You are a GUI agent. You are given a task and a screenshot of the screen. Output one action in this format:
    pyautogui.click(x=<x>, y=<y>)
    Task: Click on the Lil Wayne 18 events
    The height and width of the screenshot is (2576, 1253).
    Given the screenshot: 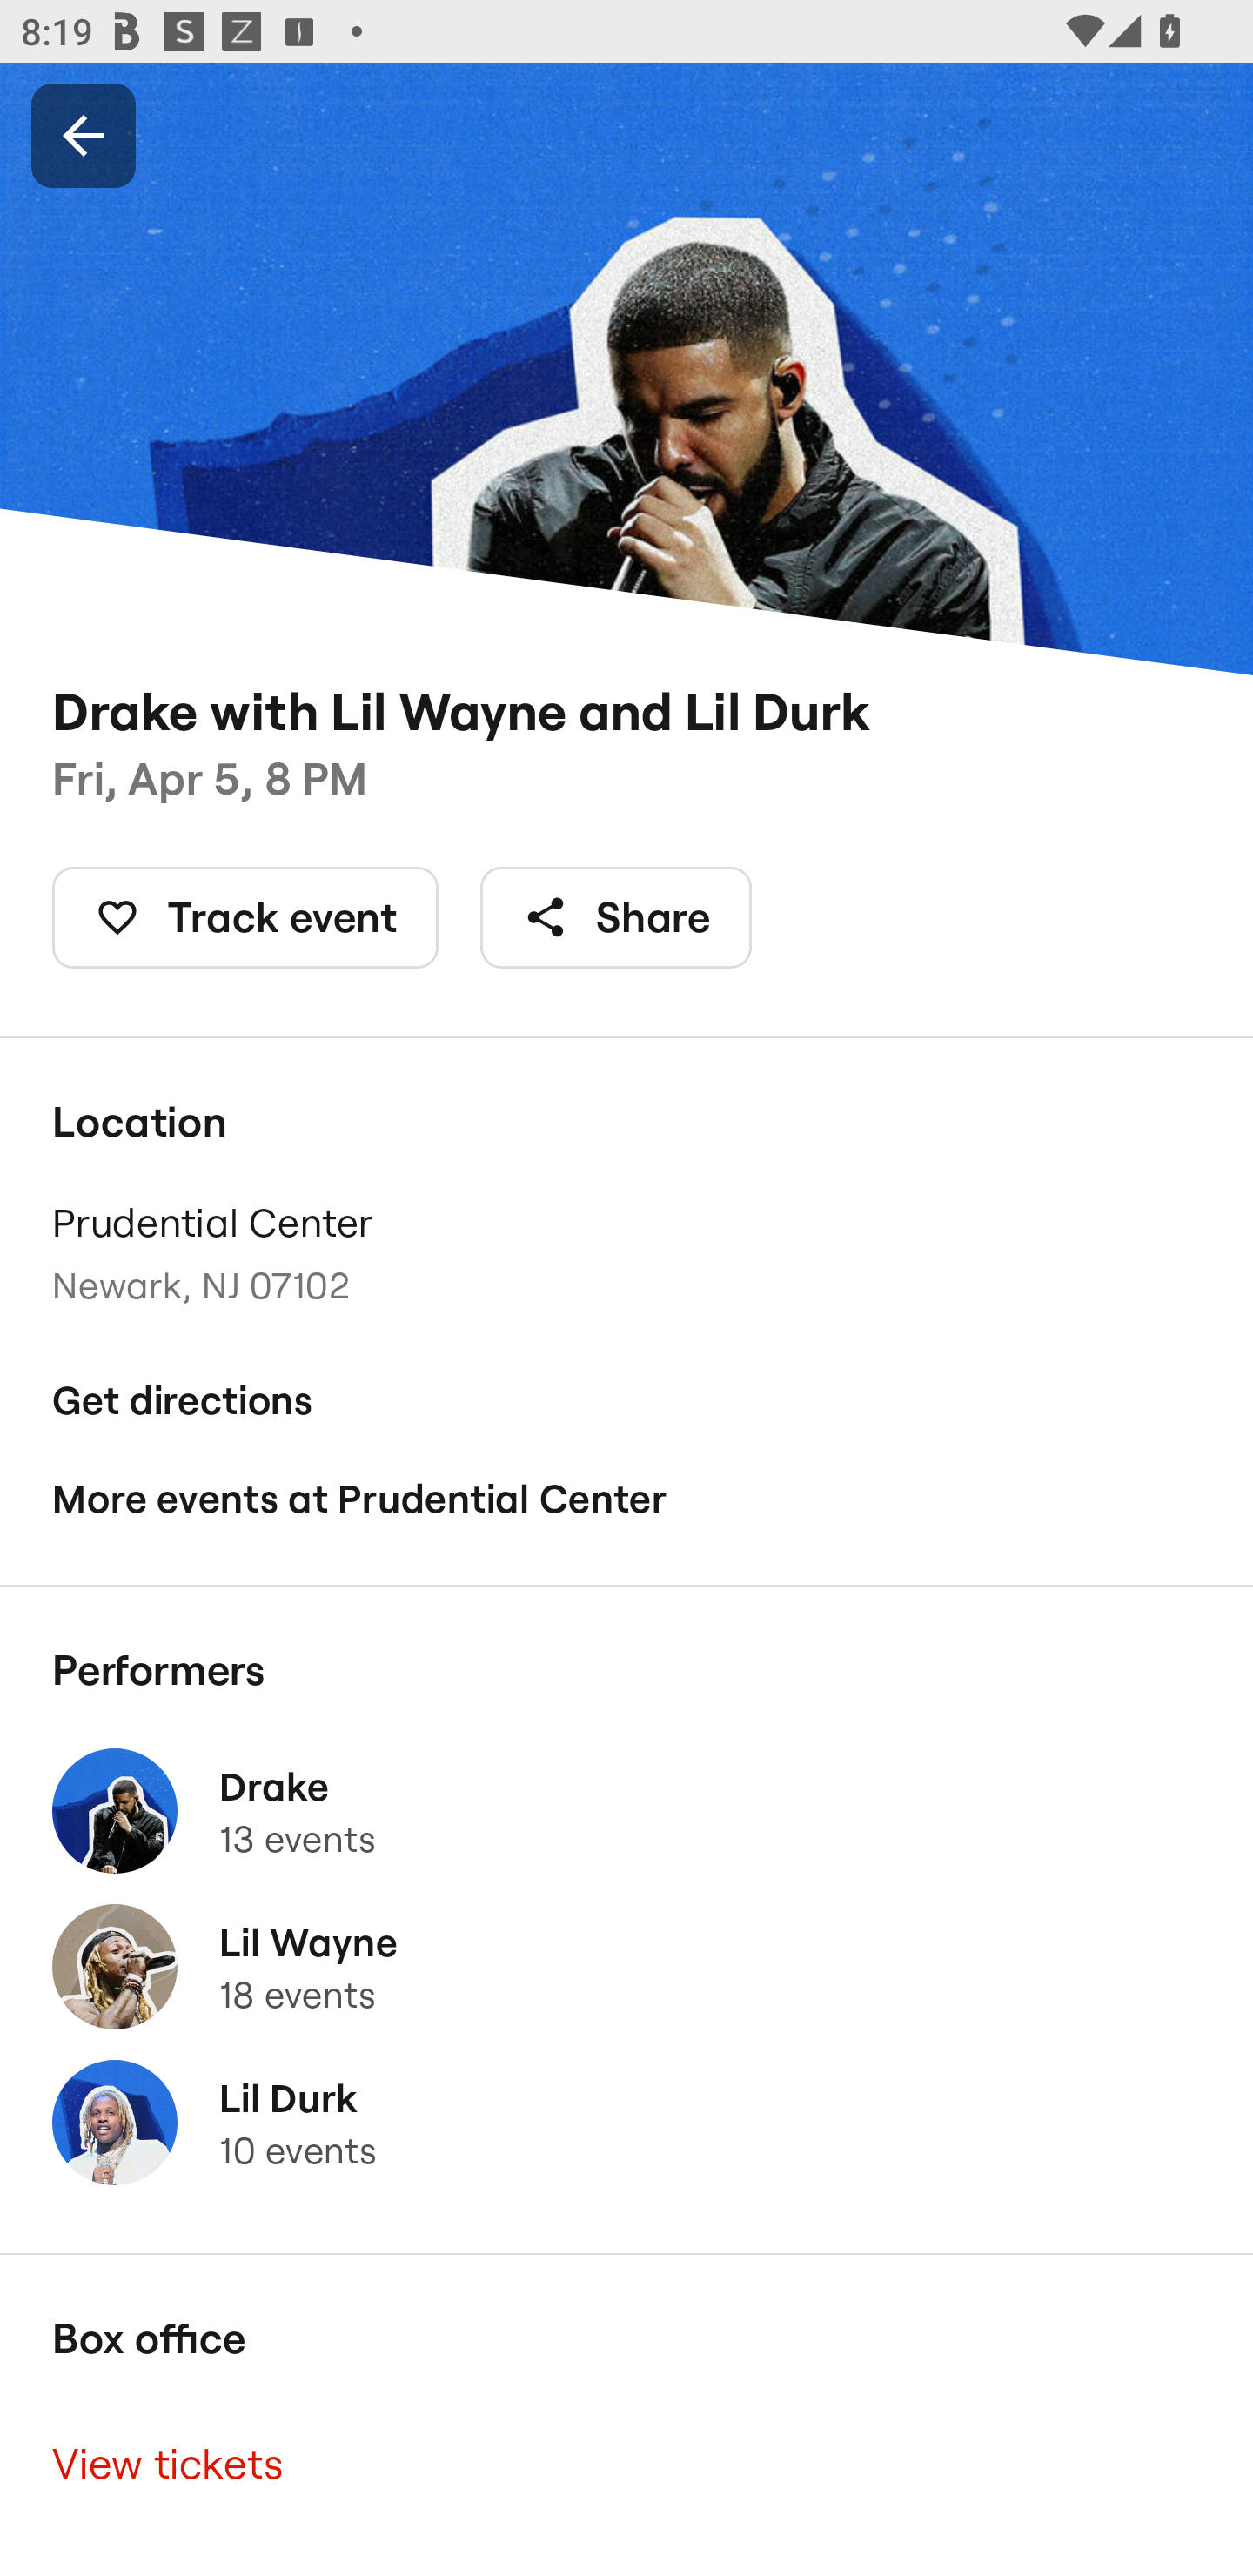 What is the action you would take?
    pyautogui.click(x=626, y=1967)
    